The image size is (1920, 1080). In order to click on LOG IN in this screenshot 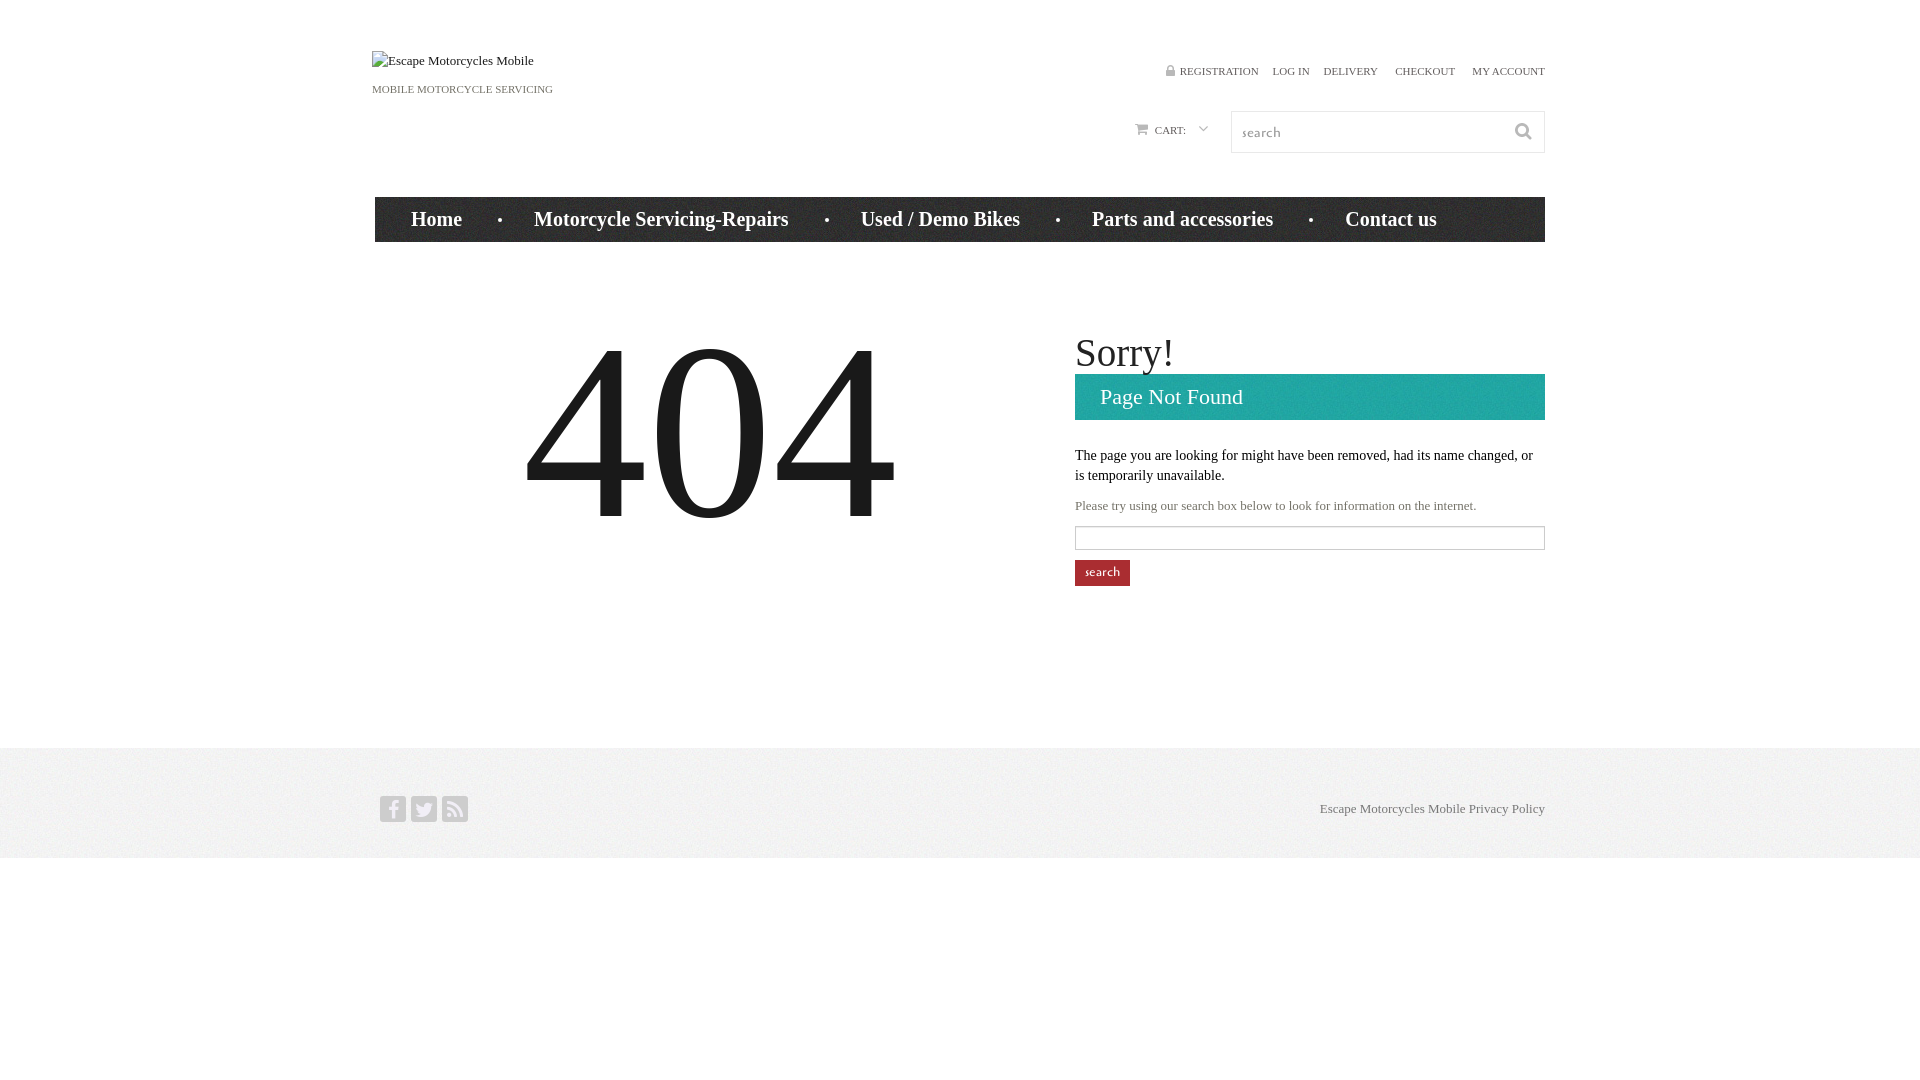, I will do `click(1292, 71)`.